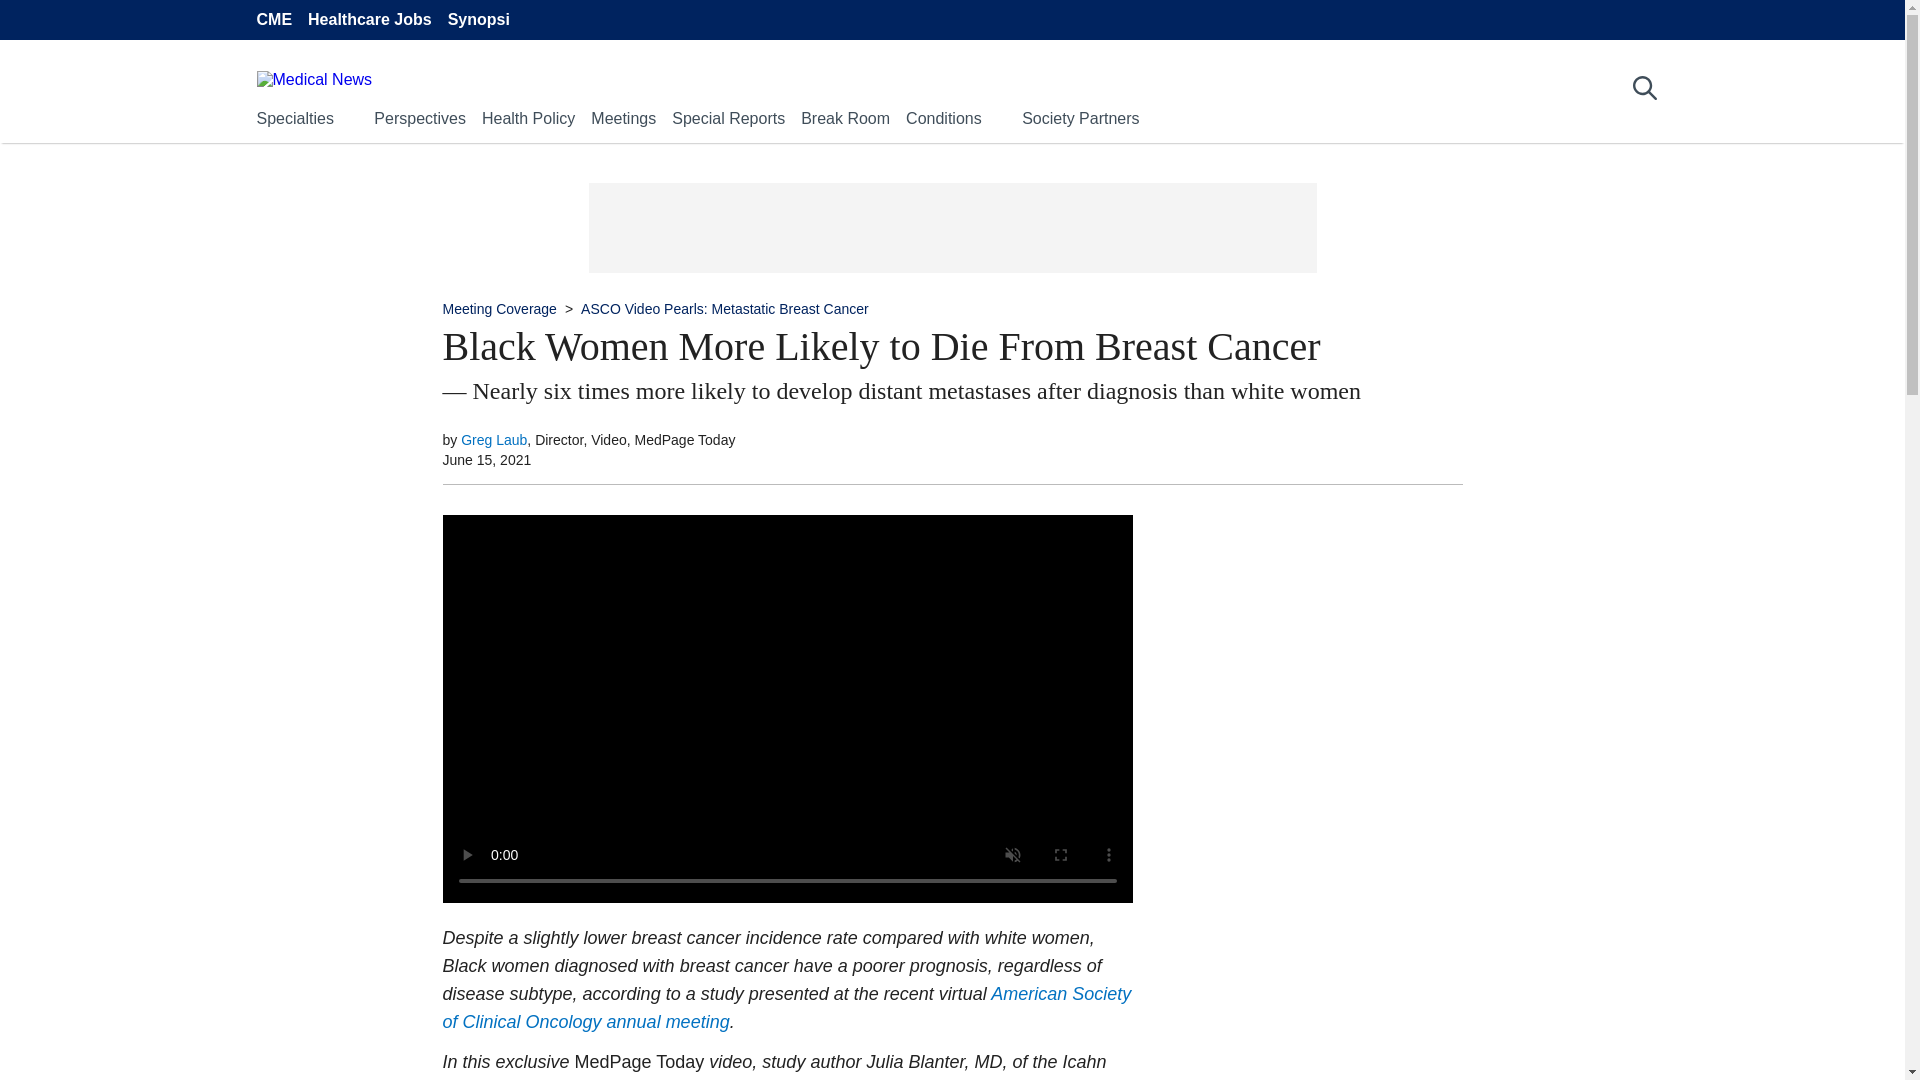  Describe the element at coordinates (478, 20) in the screenshot. I see `Synopsi` at that location.